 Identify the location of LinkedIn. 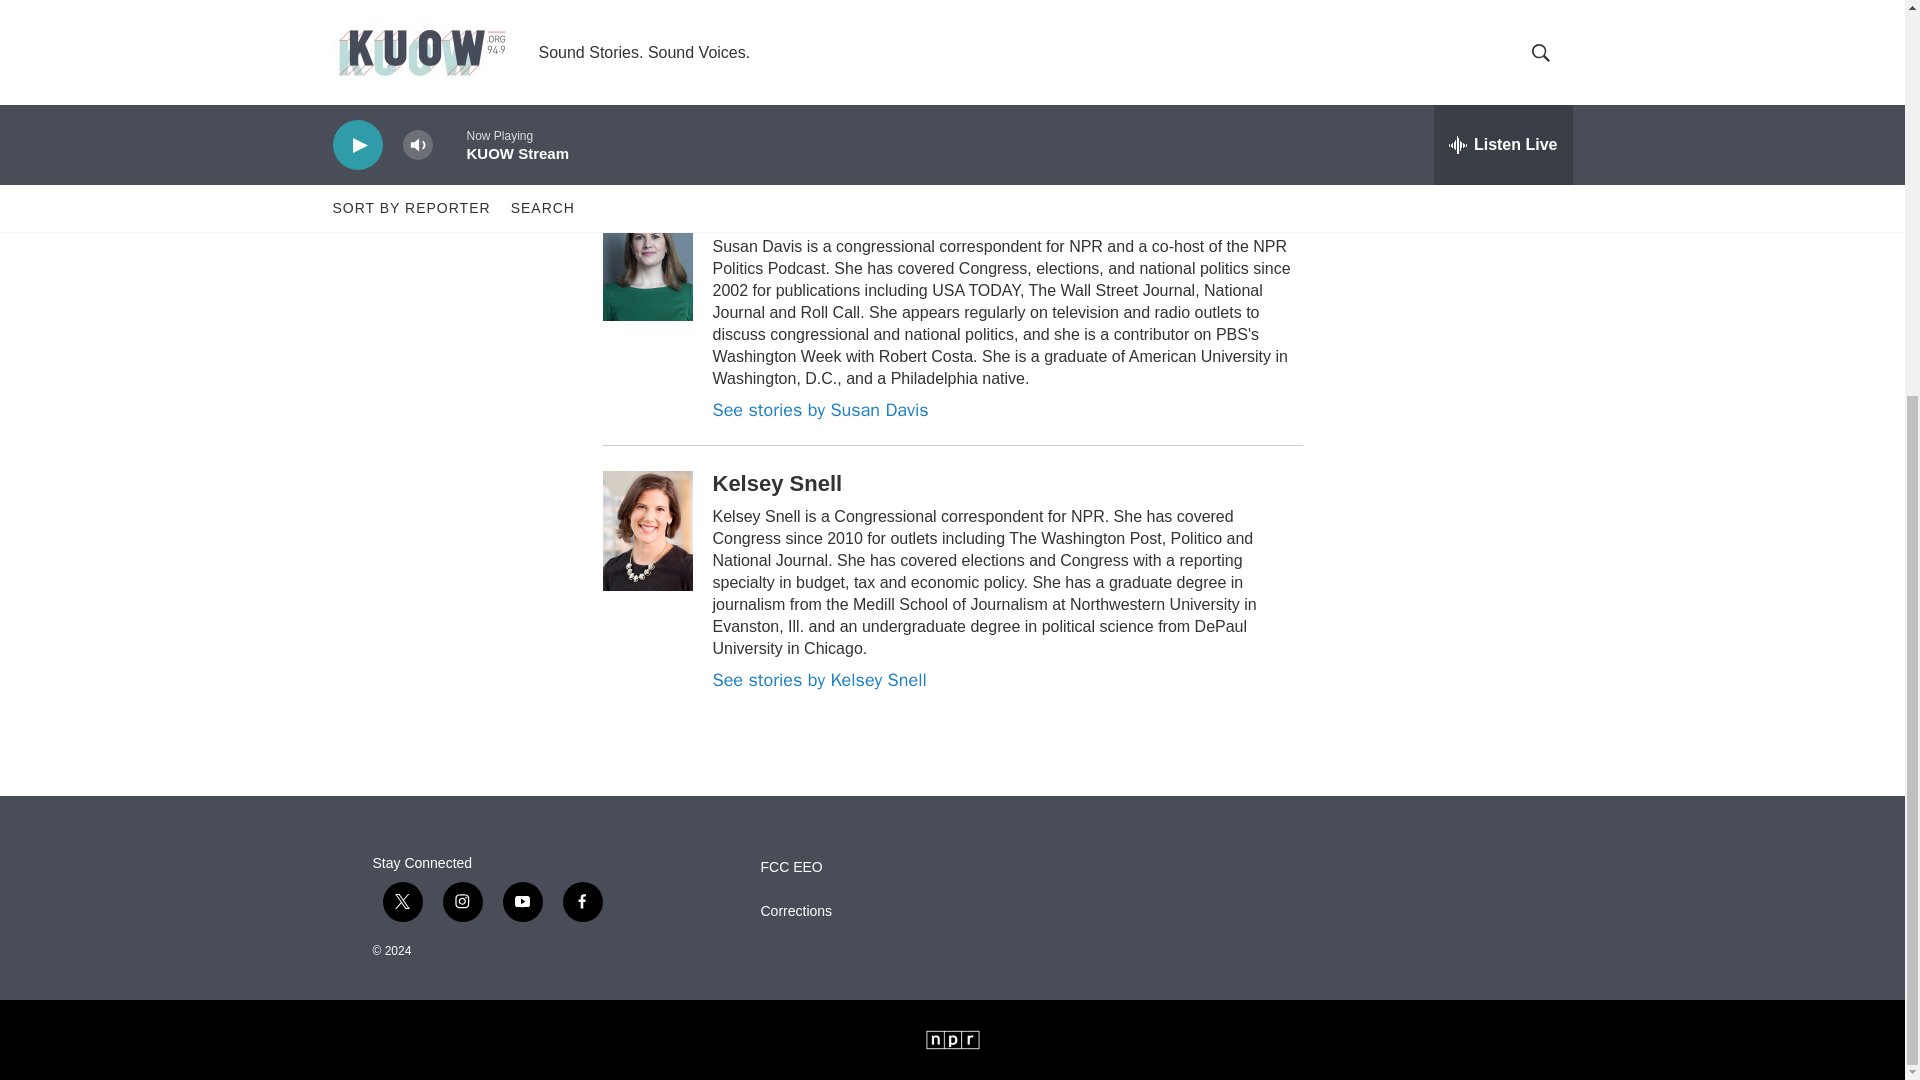
(652, 145).